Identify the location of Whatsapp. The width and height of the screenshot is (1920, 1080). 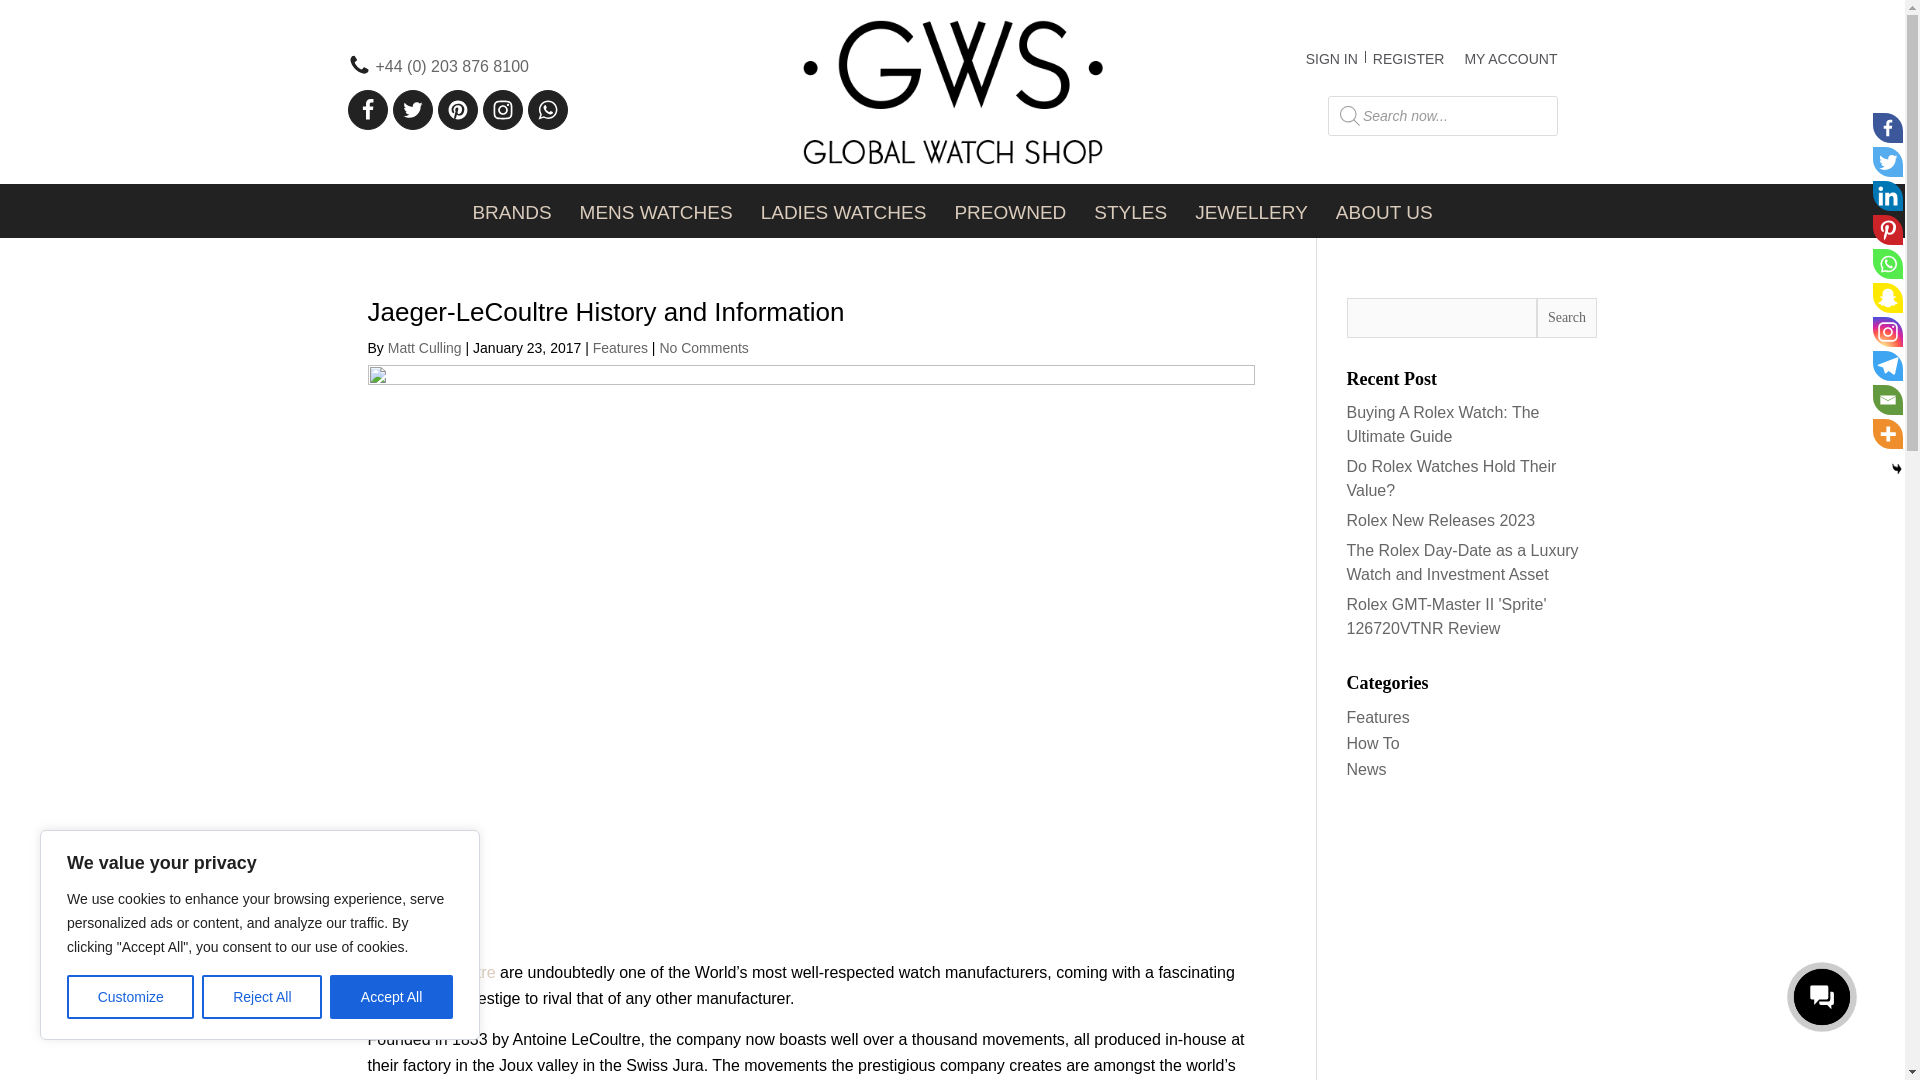
(1888, 264).